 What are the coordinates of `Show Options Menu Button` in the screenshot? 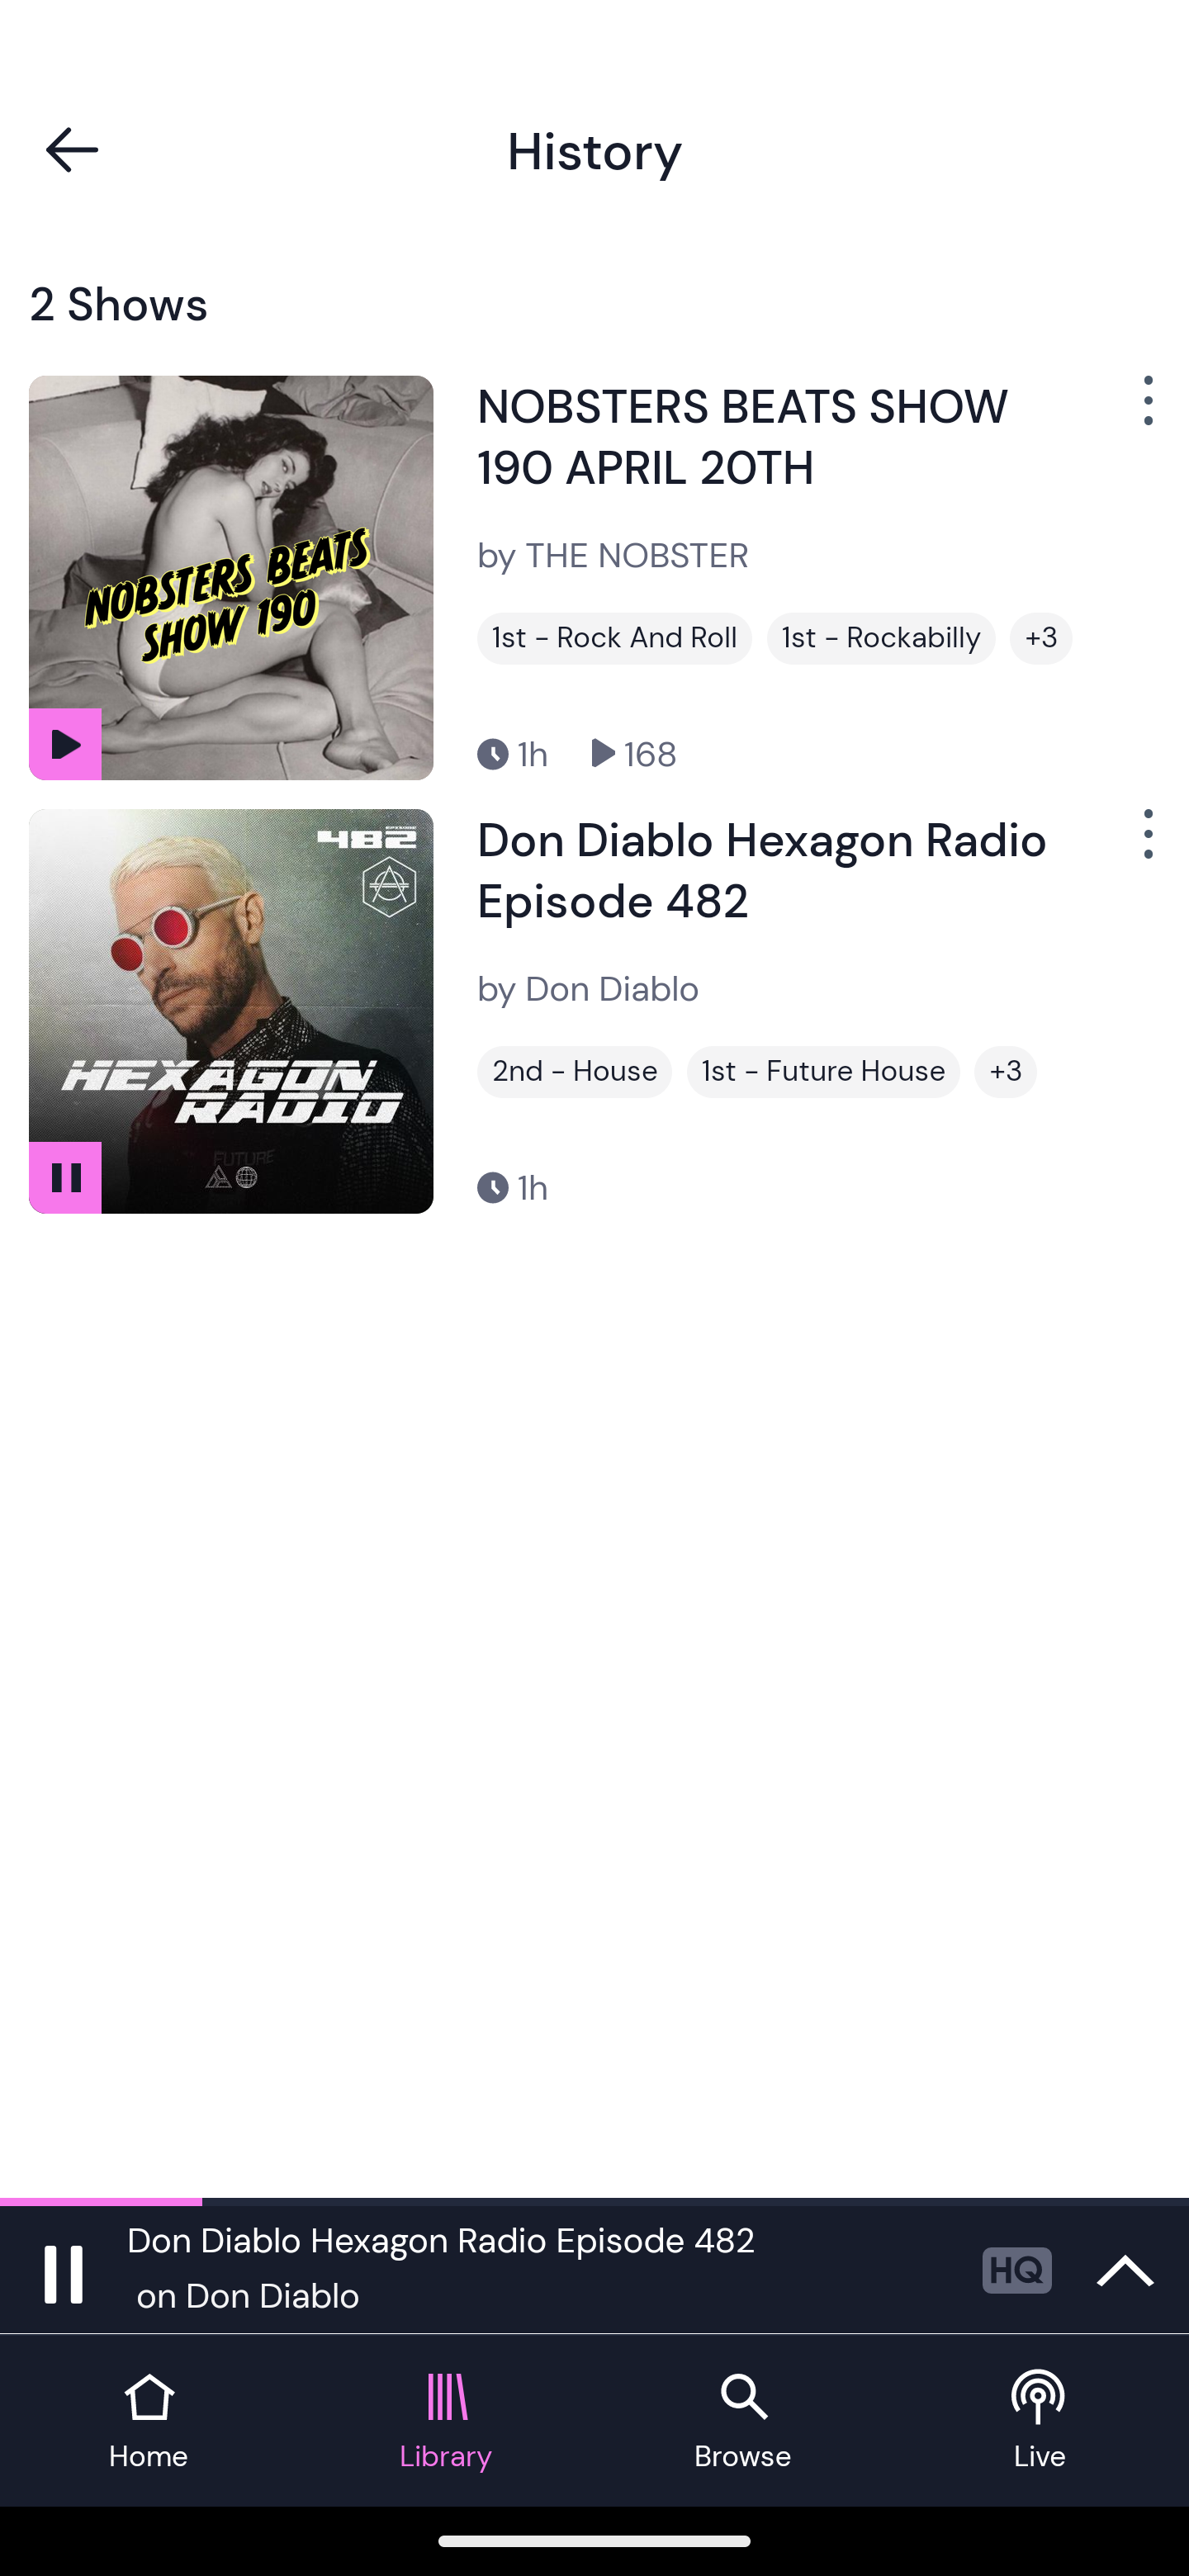 It's located at (1145, 845).